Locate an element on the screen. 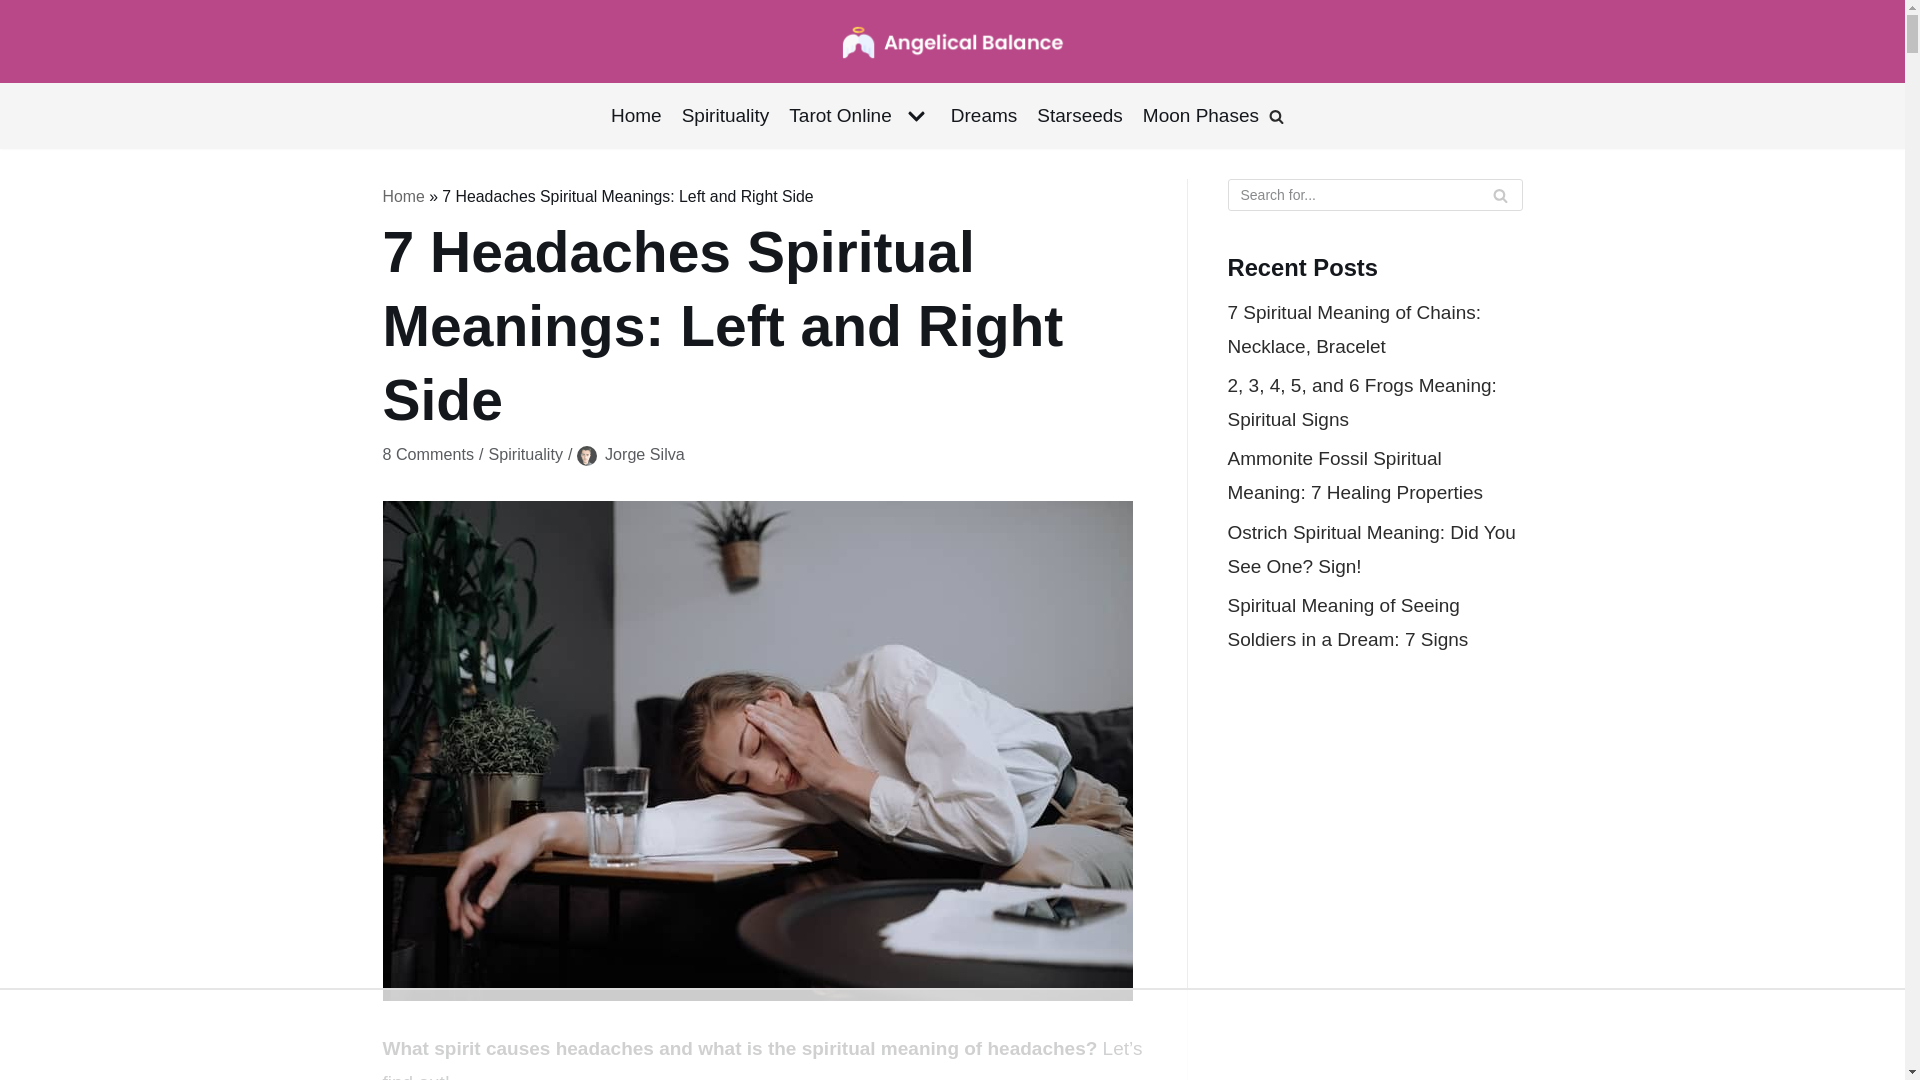 Image resolution: width=1920 pixels, height=1080 pixels. Angelical Balance is located at coordinates (952, 41).